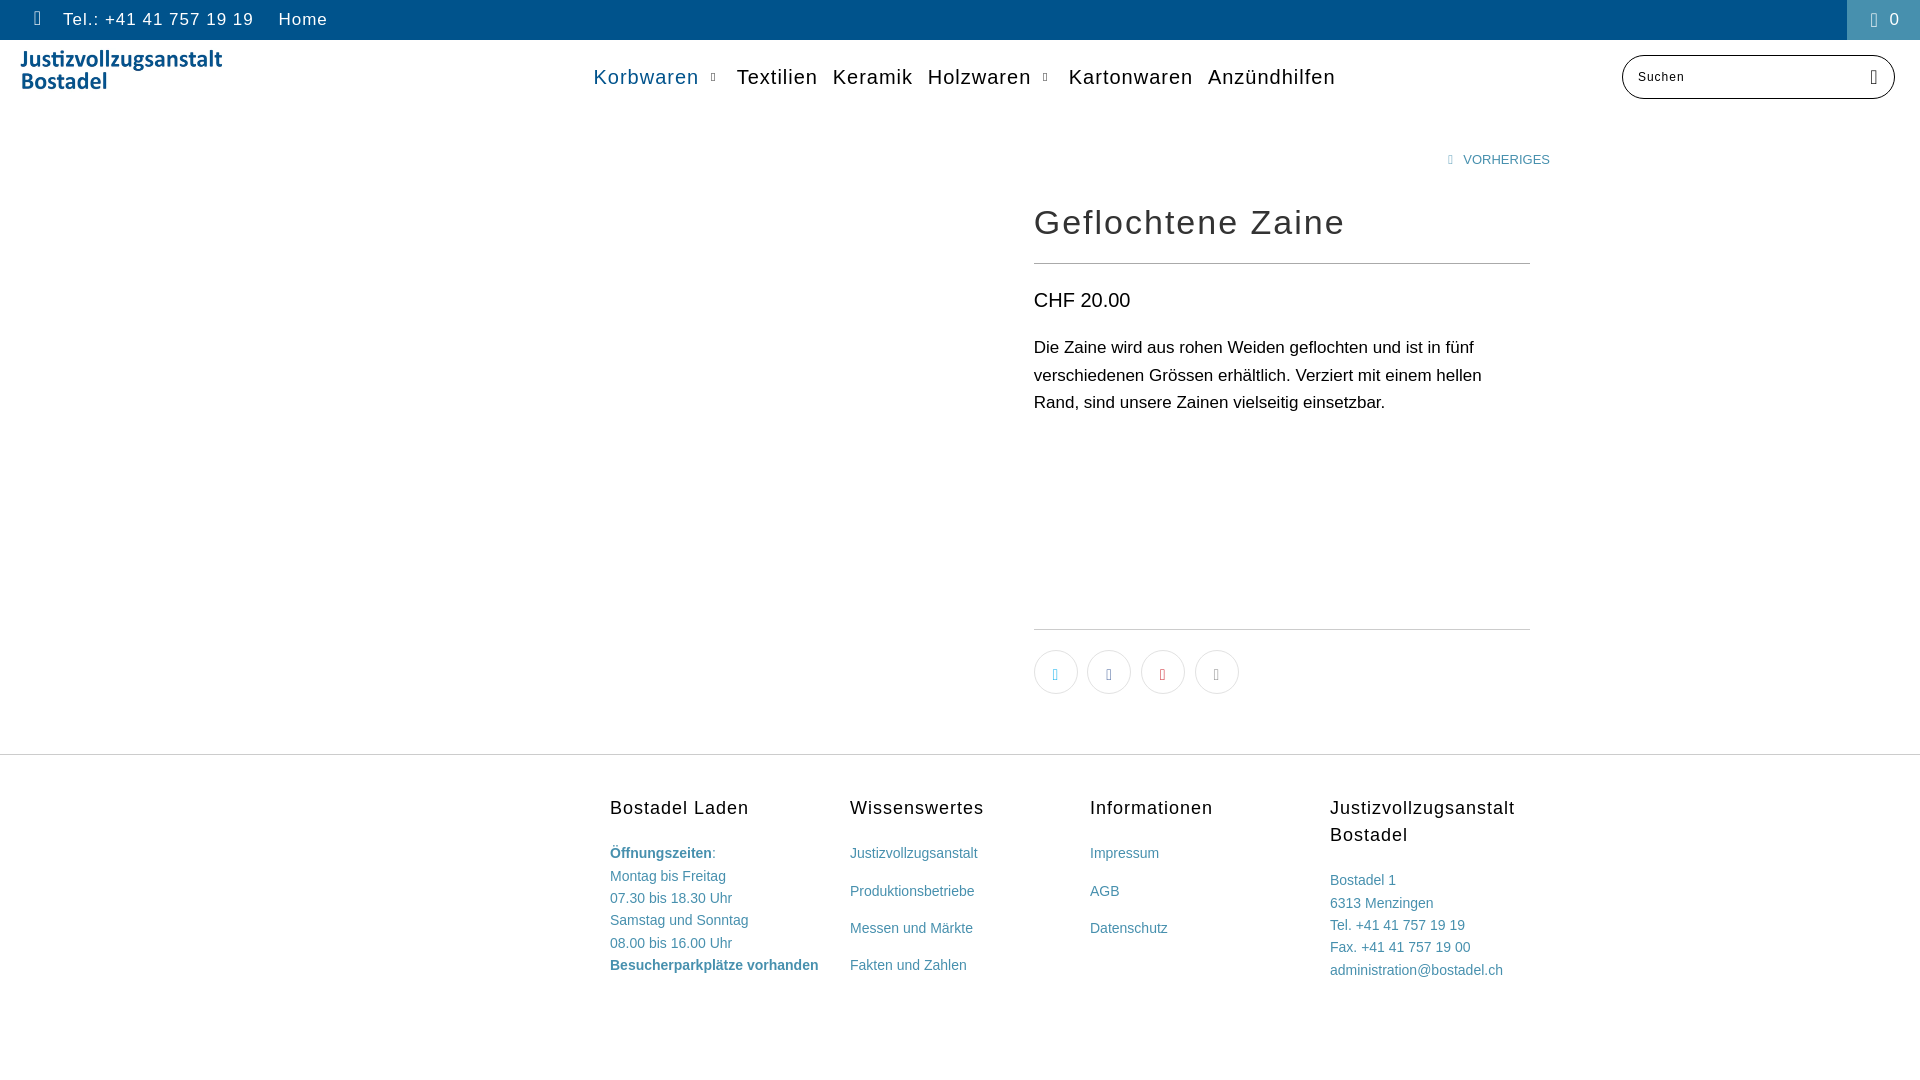  I want to click on Auf Pinterest teilen, so click(1163, 672).